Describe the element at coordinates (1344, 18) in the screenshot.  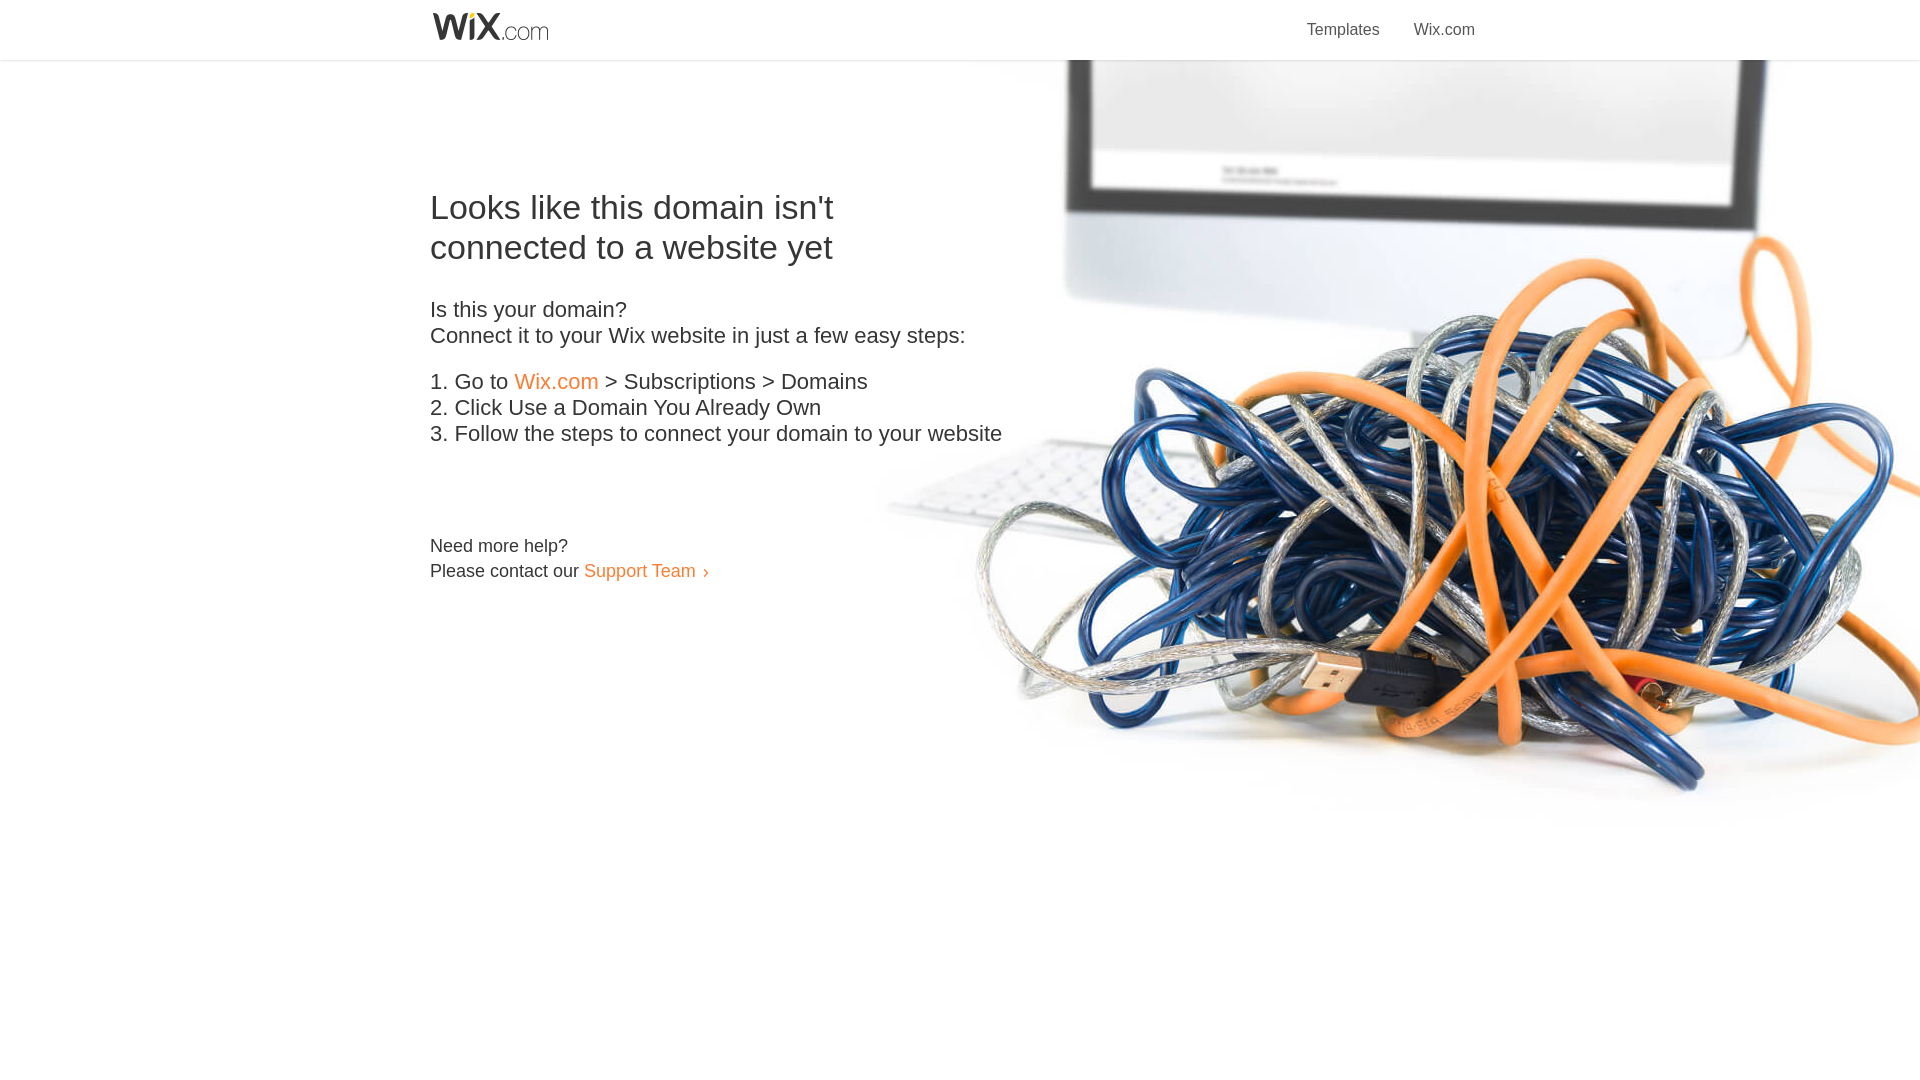
I see `Templates` at that location.